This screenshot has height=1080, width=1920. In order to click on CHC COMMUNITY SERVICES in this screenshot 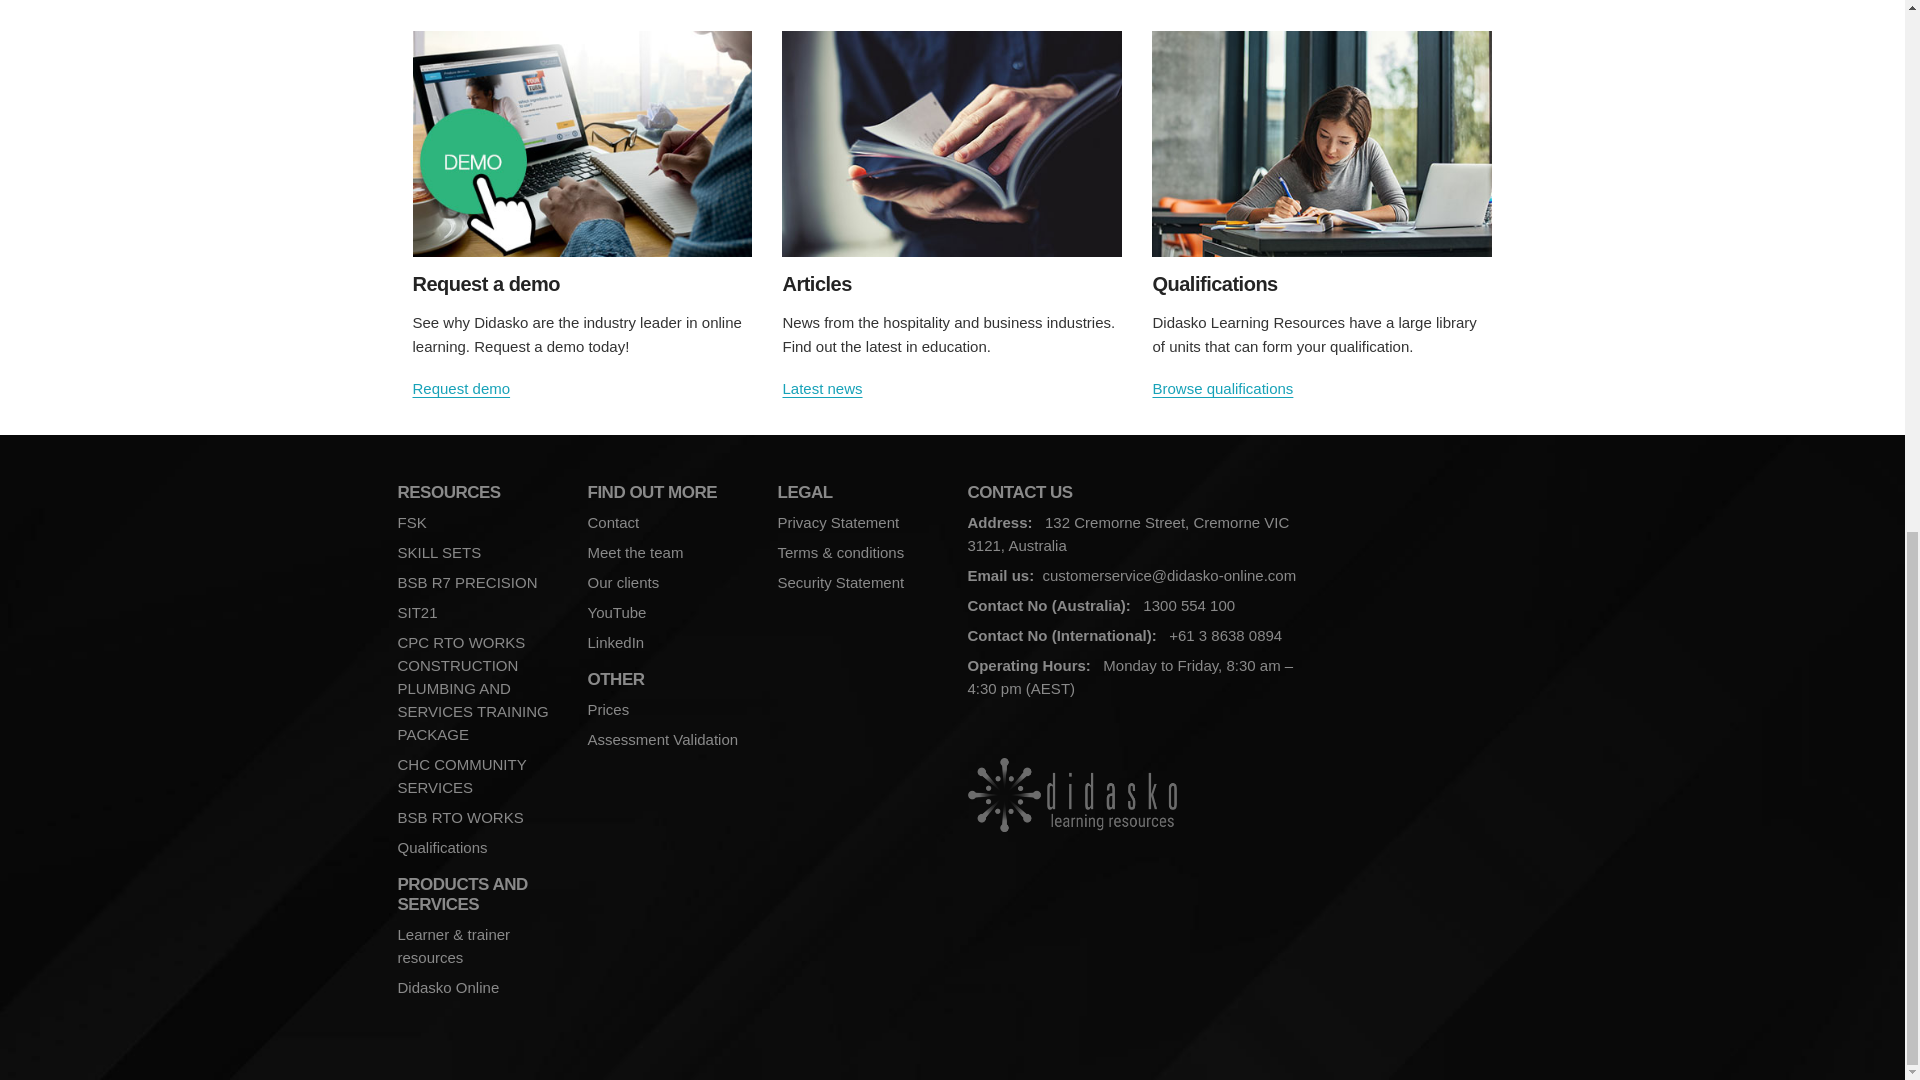, I will do `click(462, 776)`.